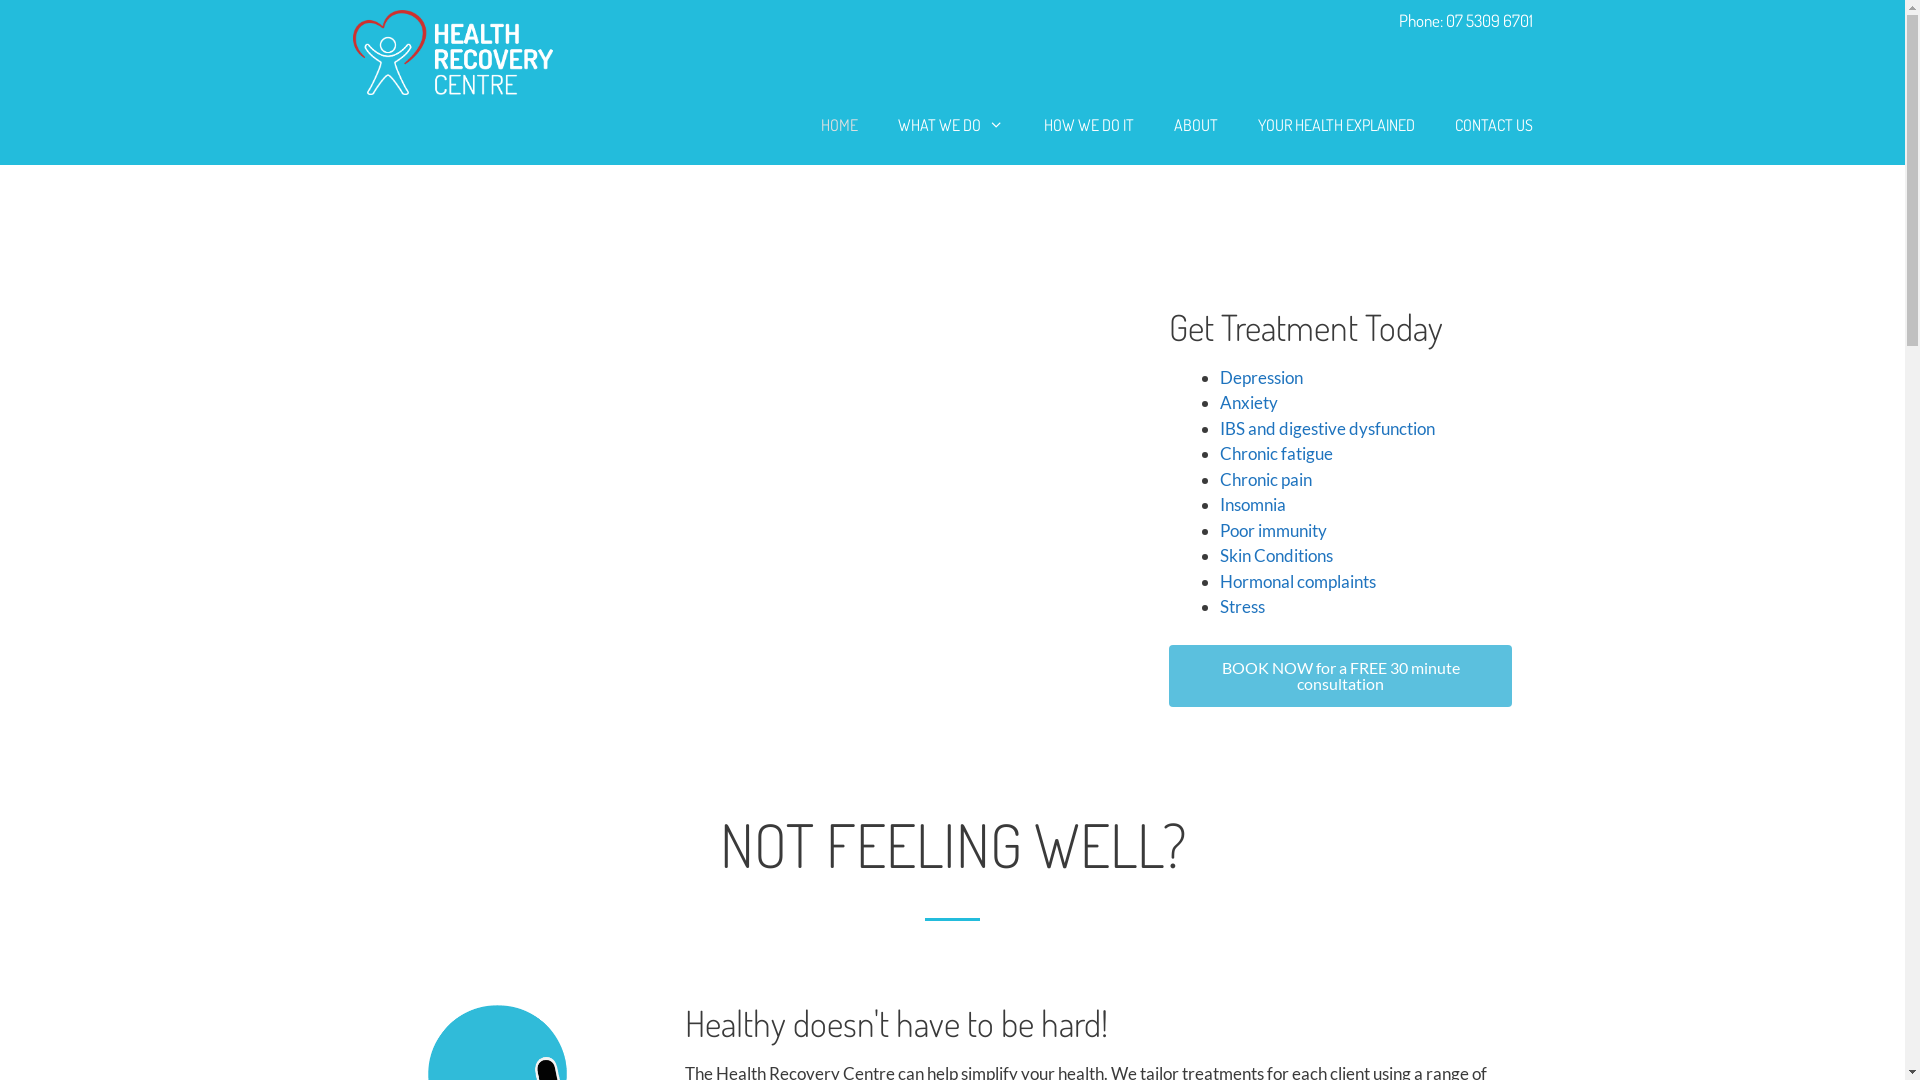 The image size is (1920, 1080). Describe the element at coordinates (1340, 676) in the screenshot. I see `BOOK NOW for a FREE 30 minute consultation` at that location.